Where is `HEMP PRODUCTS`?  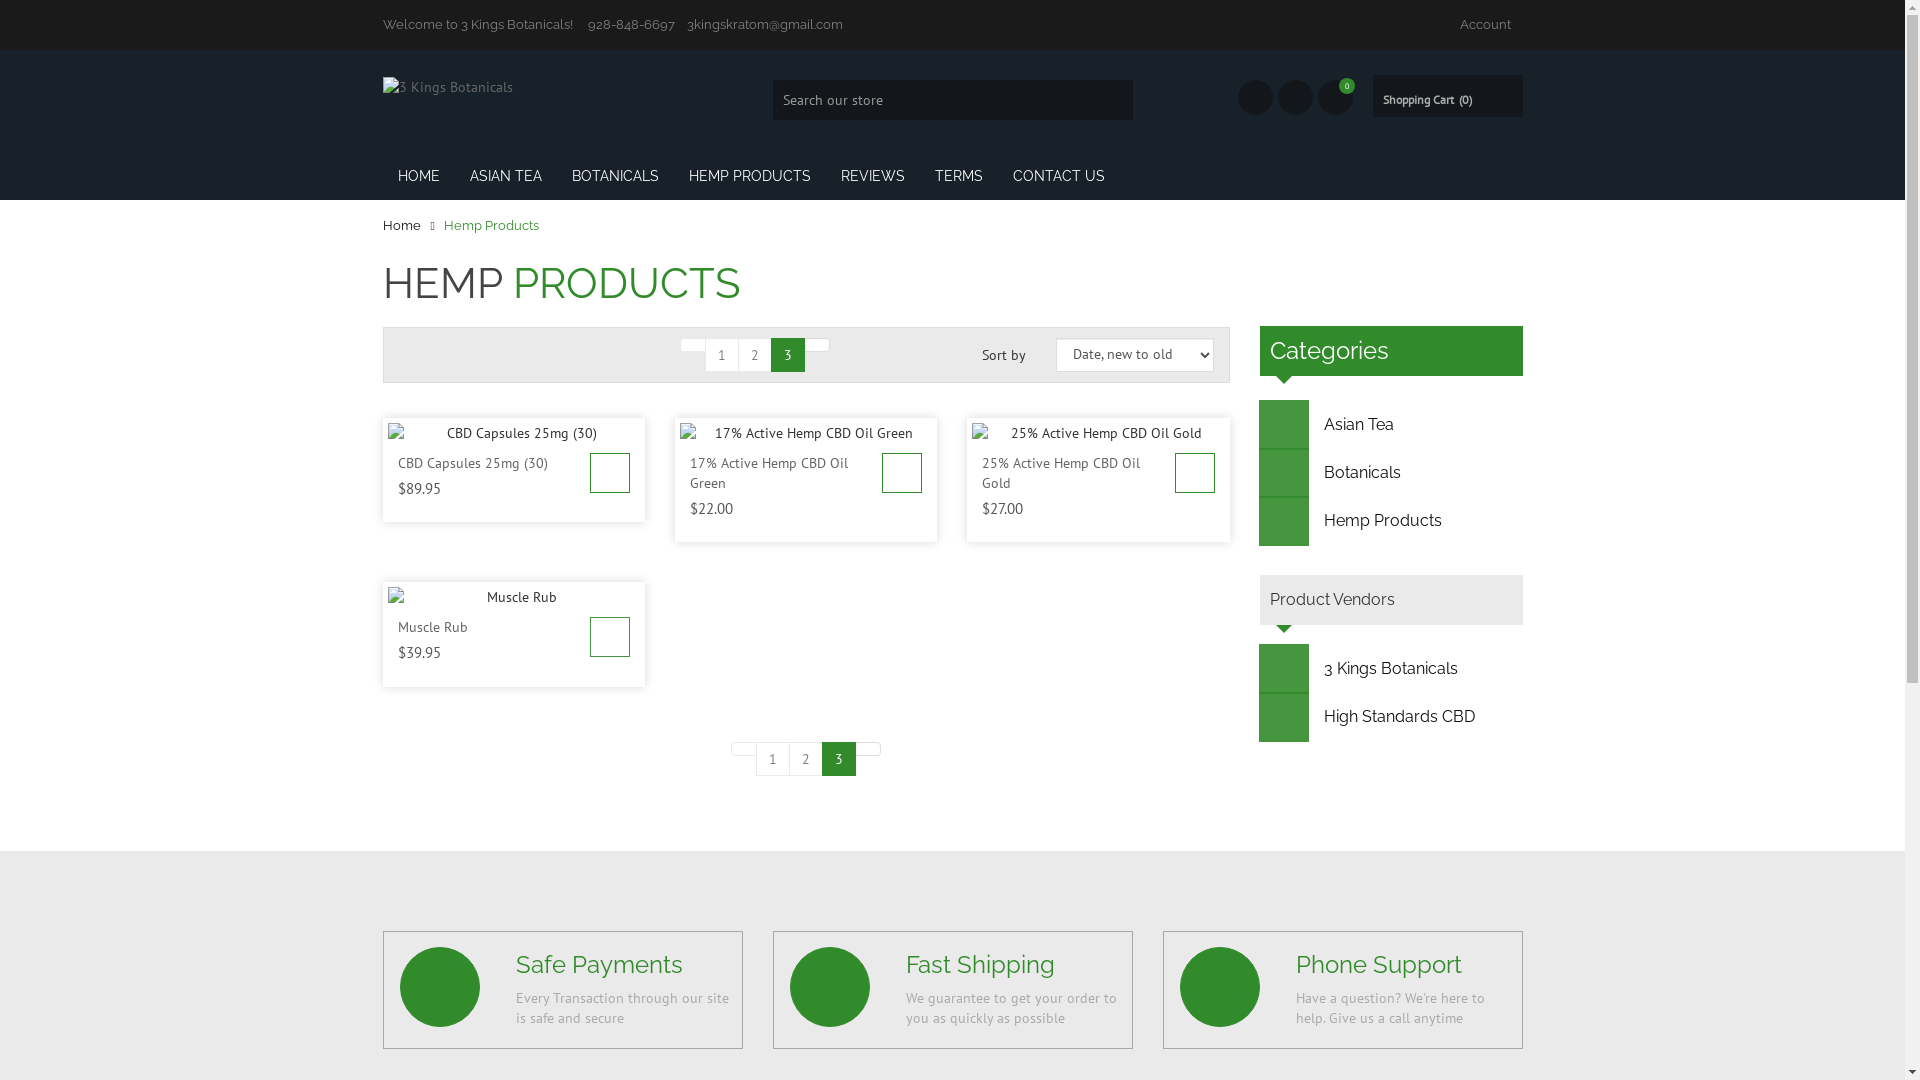 HEMP PRODUCTS is located at coordinates (750, 175).